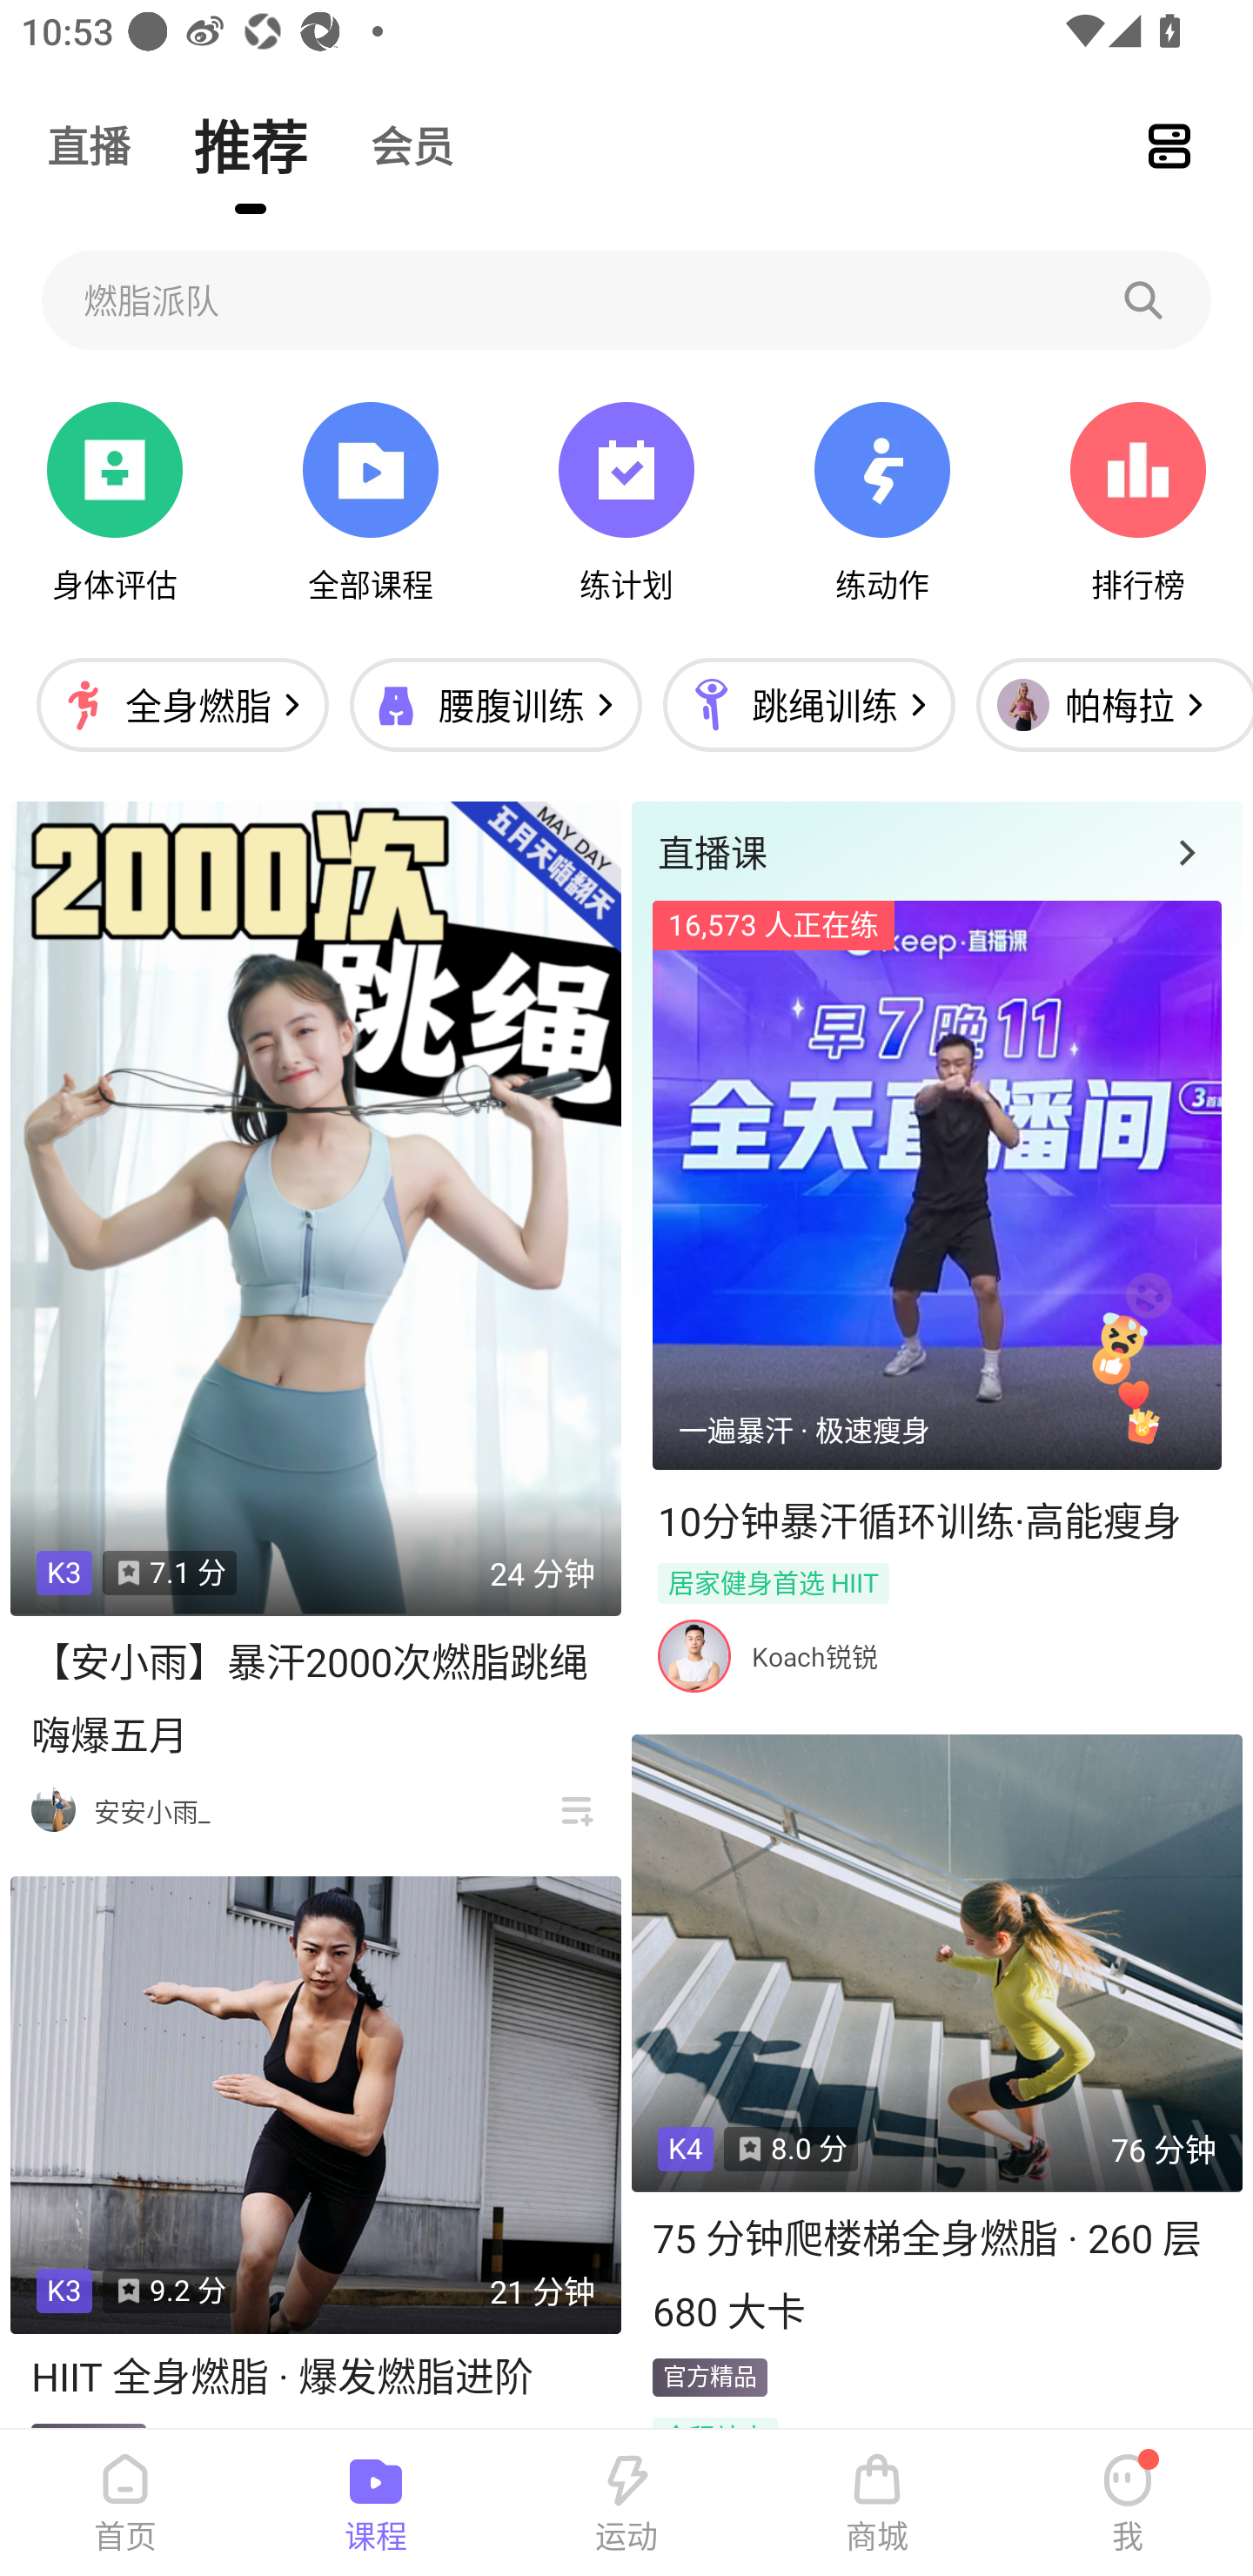 The image size is (1253, 2576). I want to click on 推荐, so click(251, 145).